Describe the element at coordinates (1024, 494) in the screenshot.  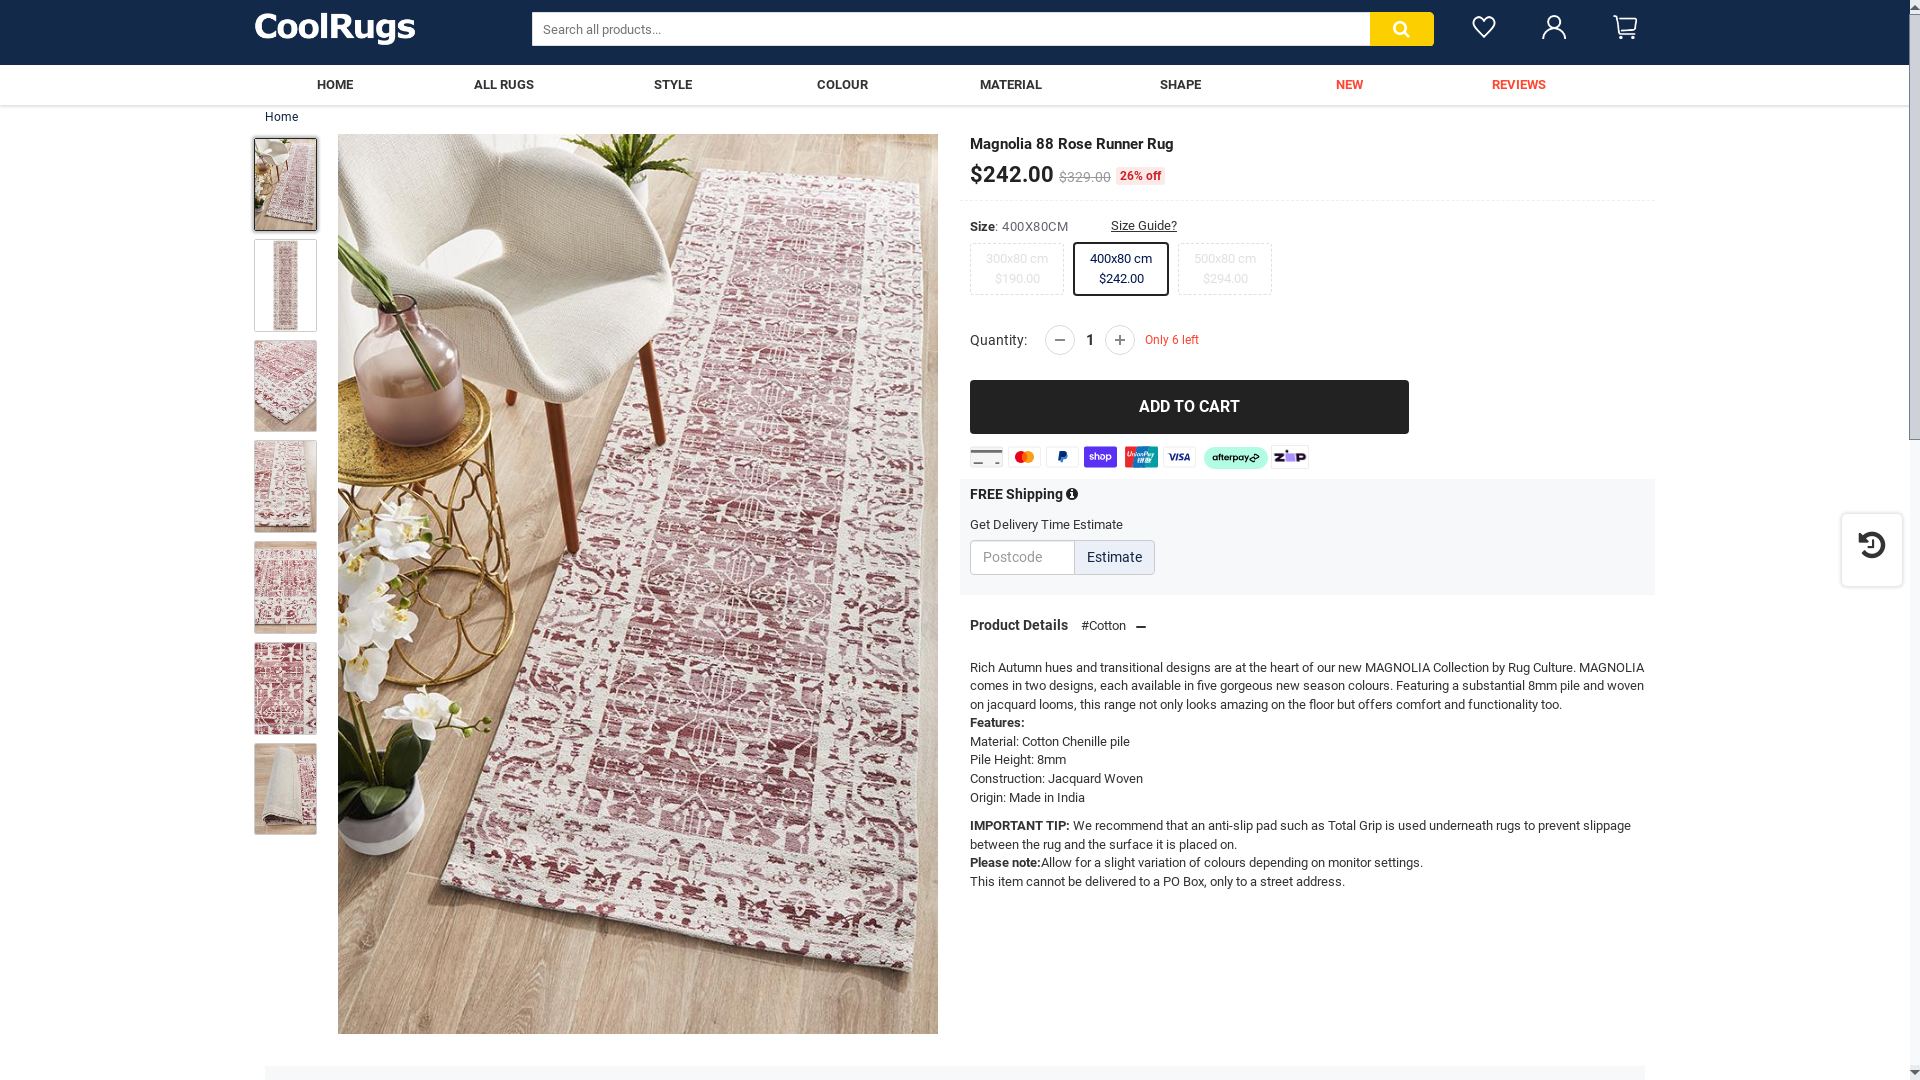
I see `FREE Shipping` at that location.